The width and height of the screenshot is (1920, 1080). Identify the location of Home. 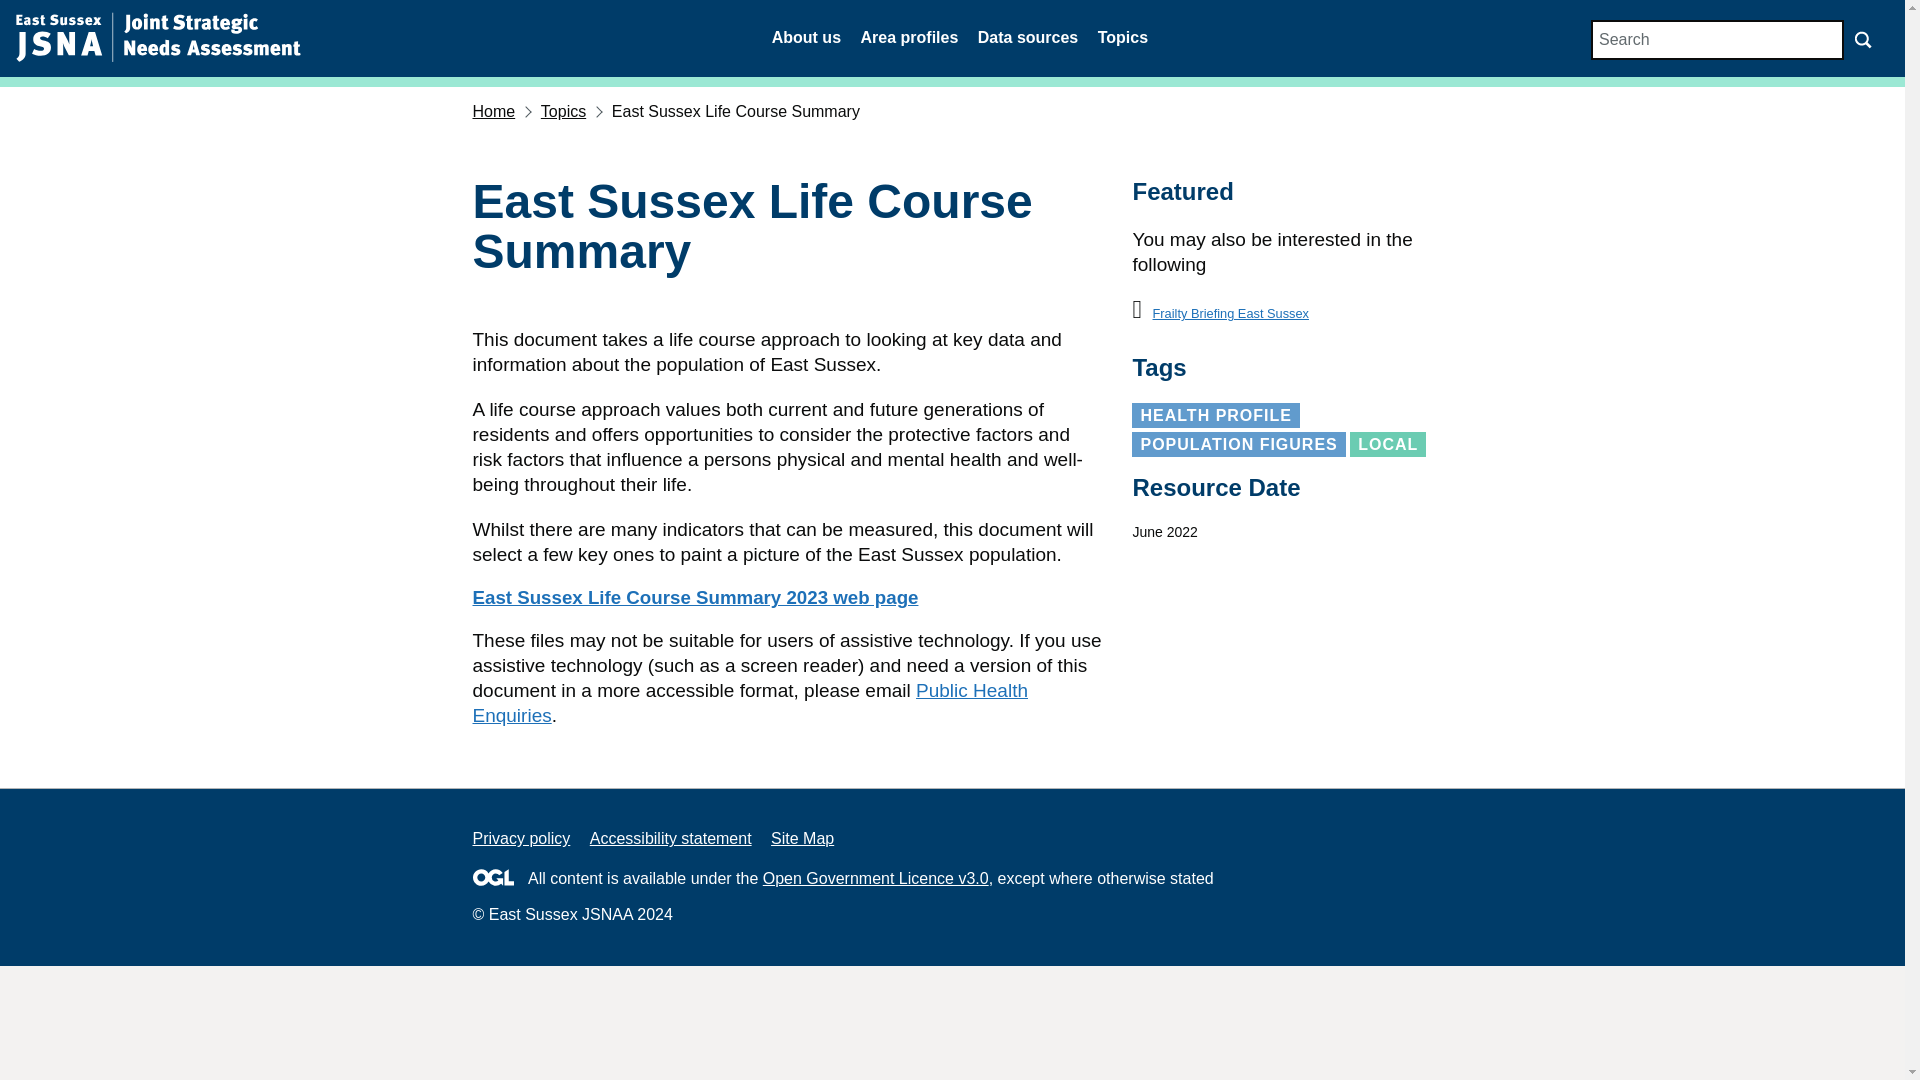
(493, 110).